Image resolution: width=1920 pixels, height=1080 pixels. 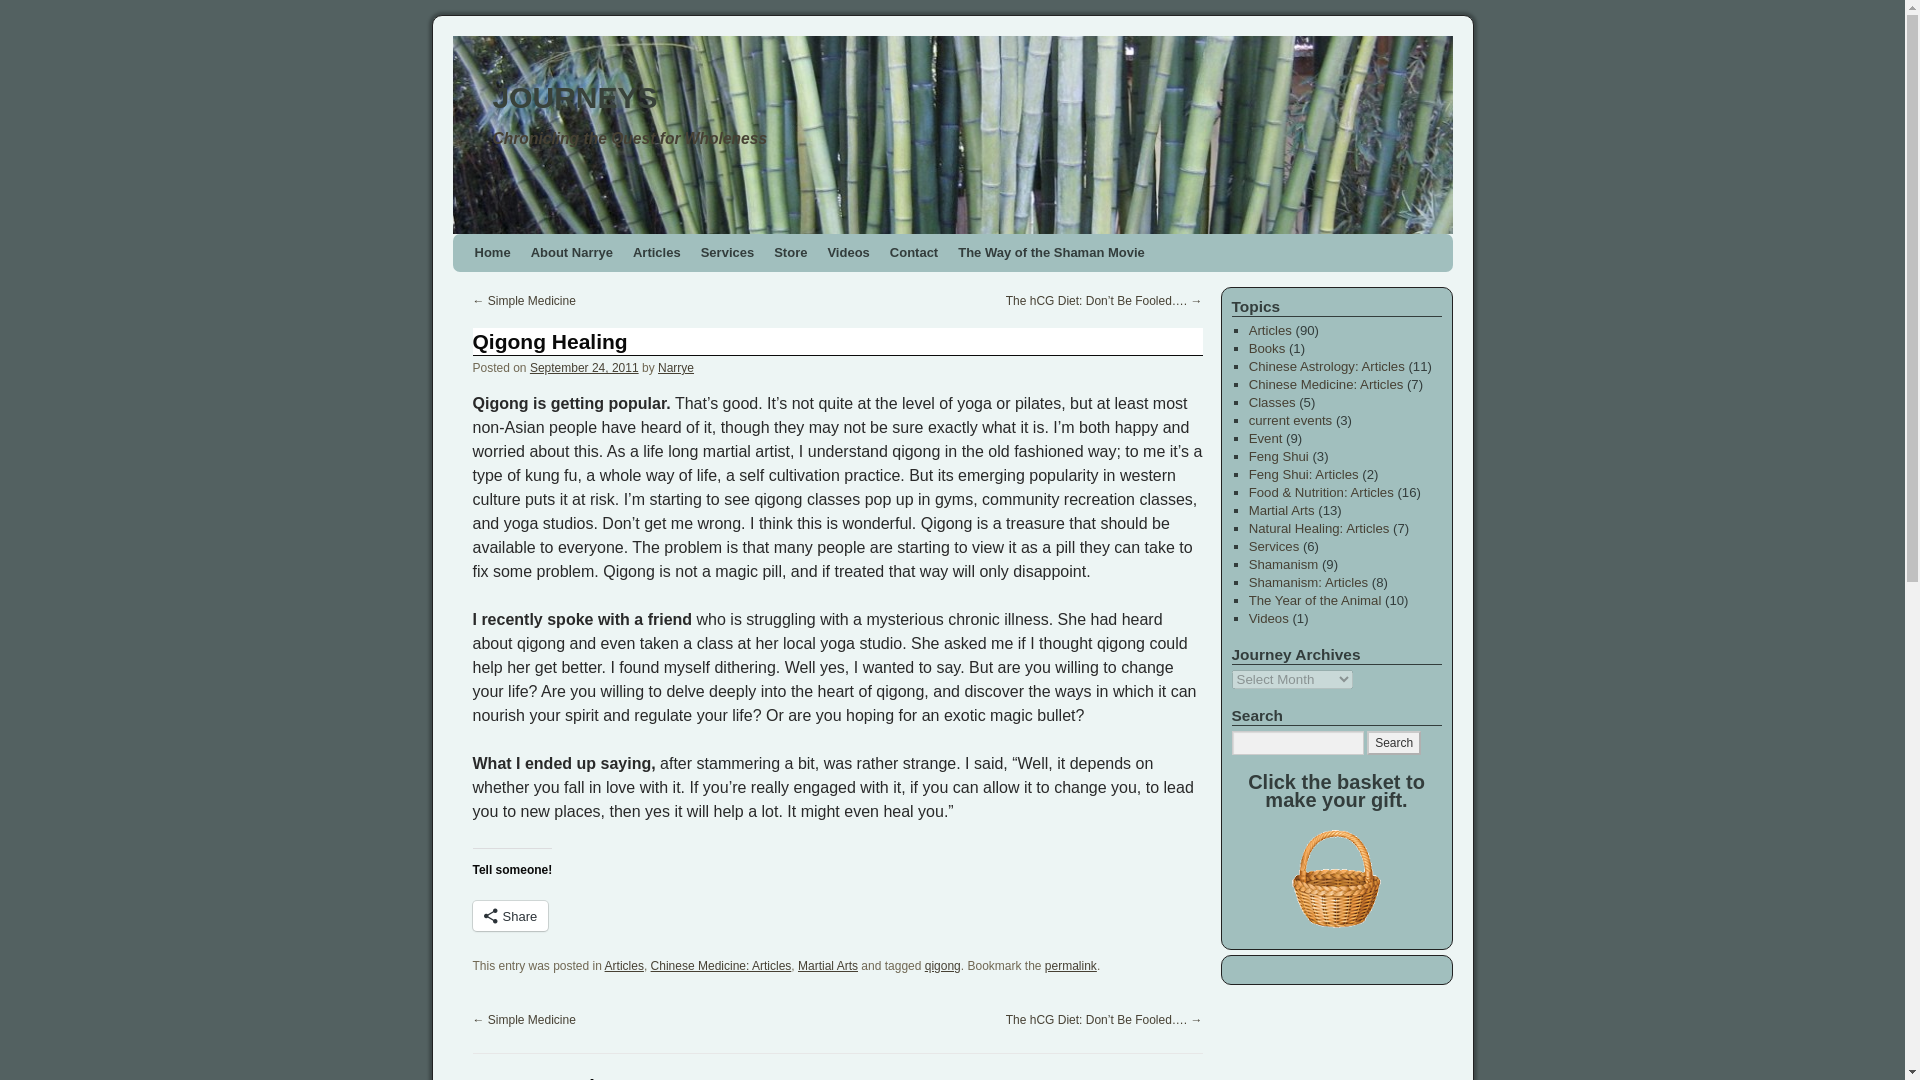 I want to click on Home, so click(x=492, y=253).